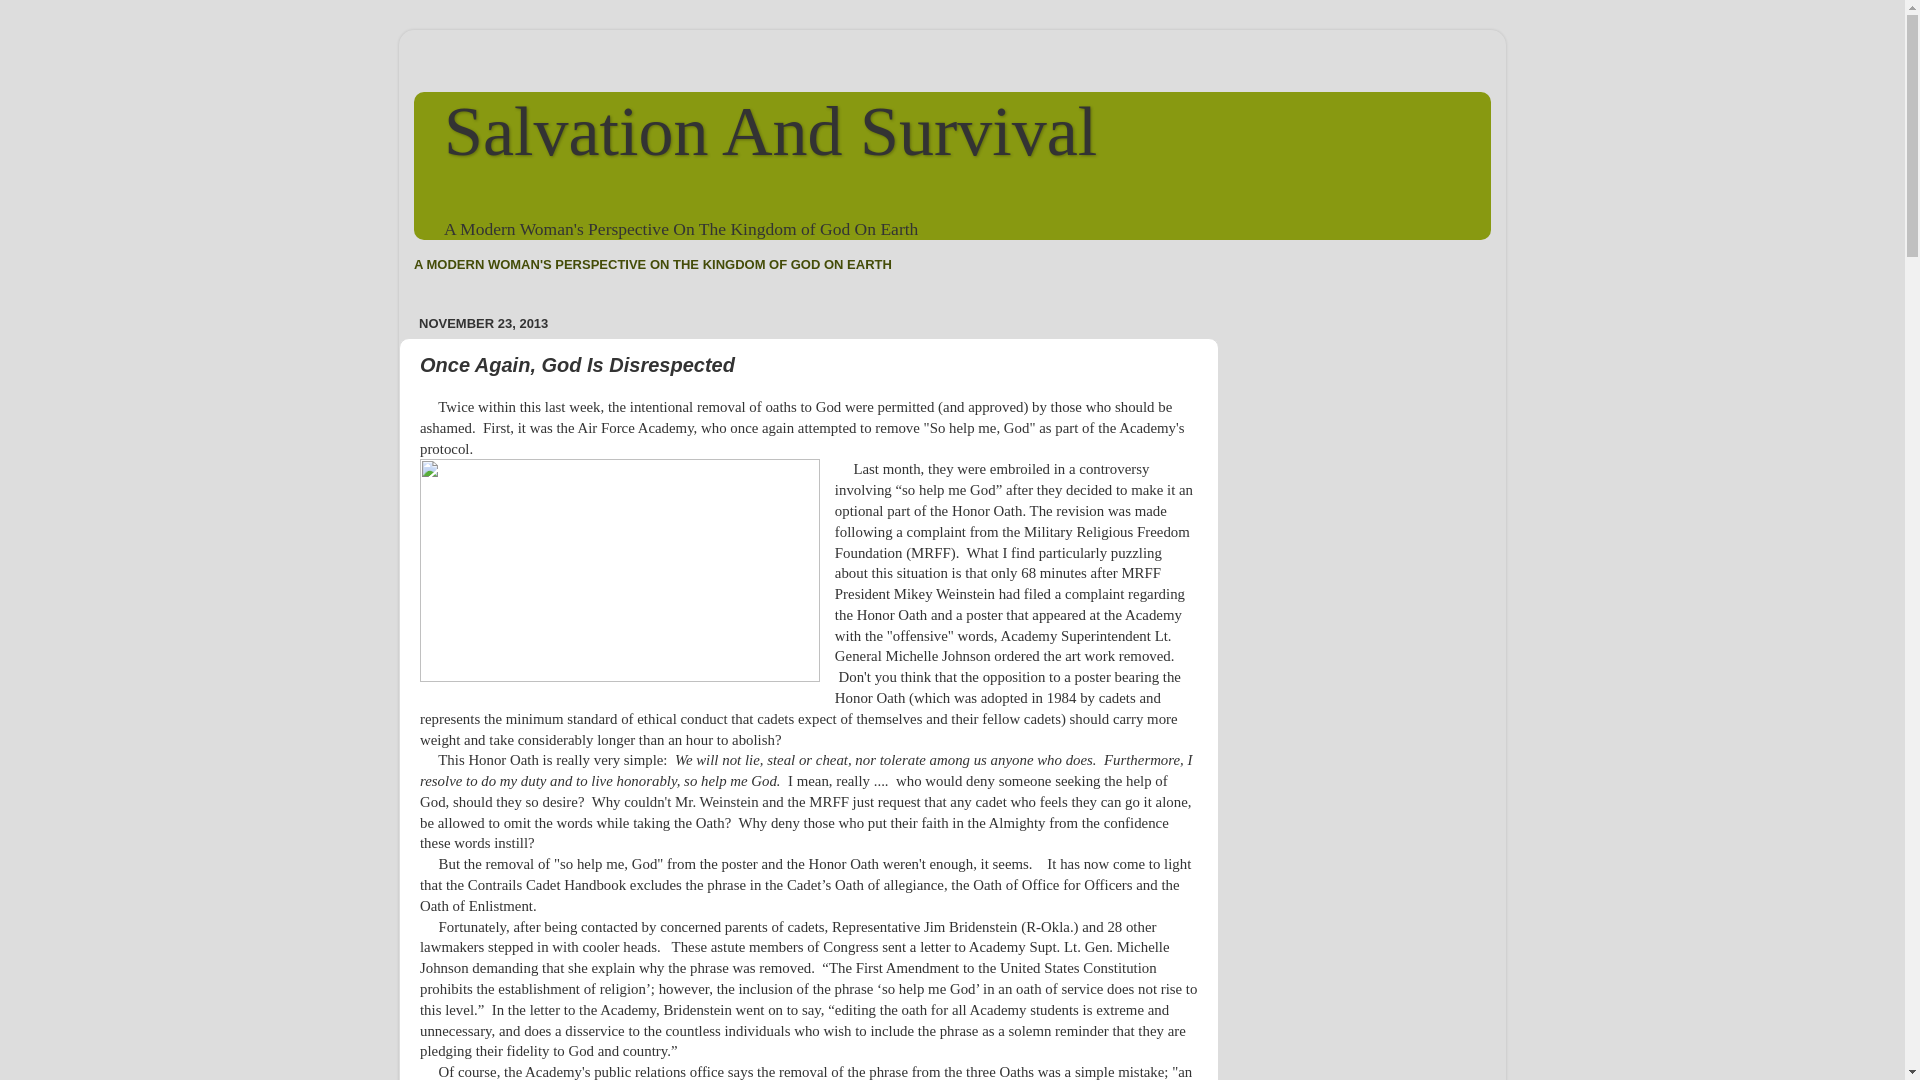  What do you see at coordinates (770, 130) in the screenshot?
I see `Salvation And Survival` at bounding box center [770, 130].